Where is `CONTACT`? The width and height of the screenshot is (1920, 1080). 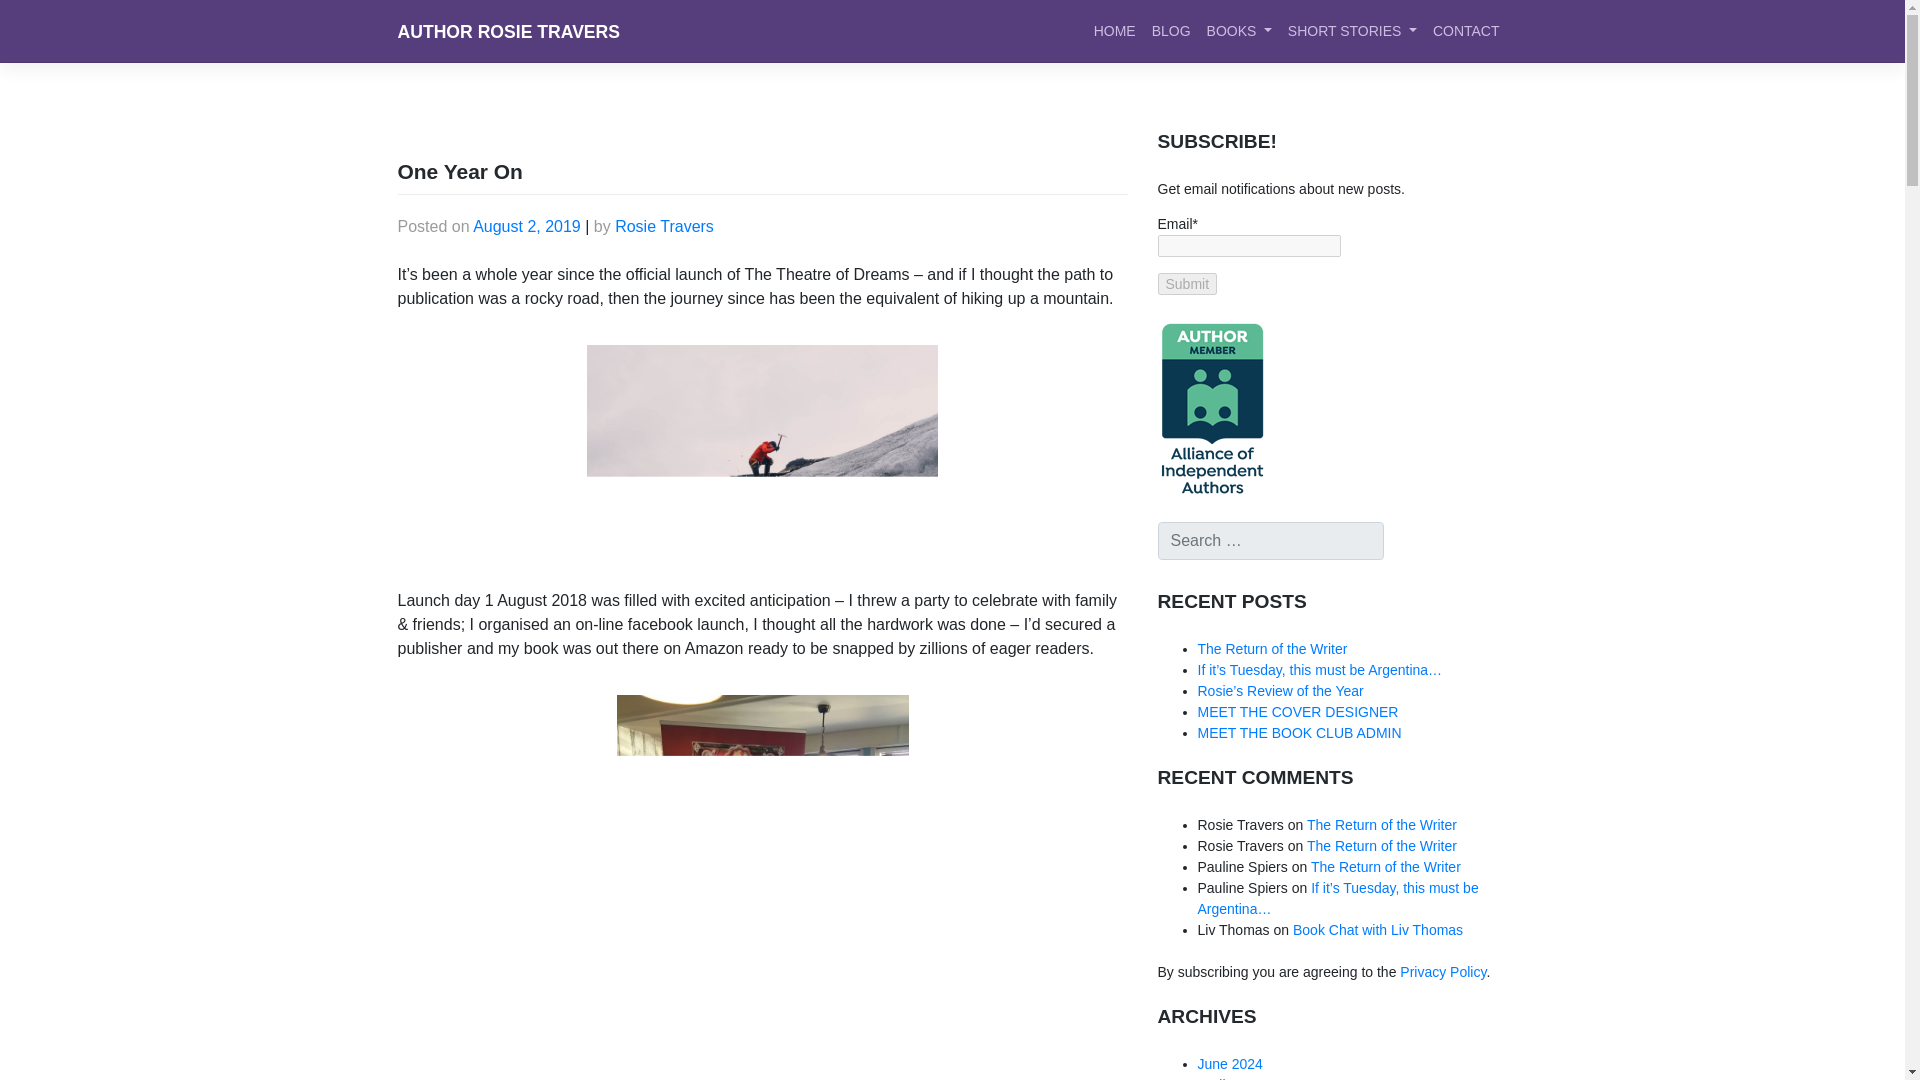 CONTACT is located at coordinates (1466, 30).